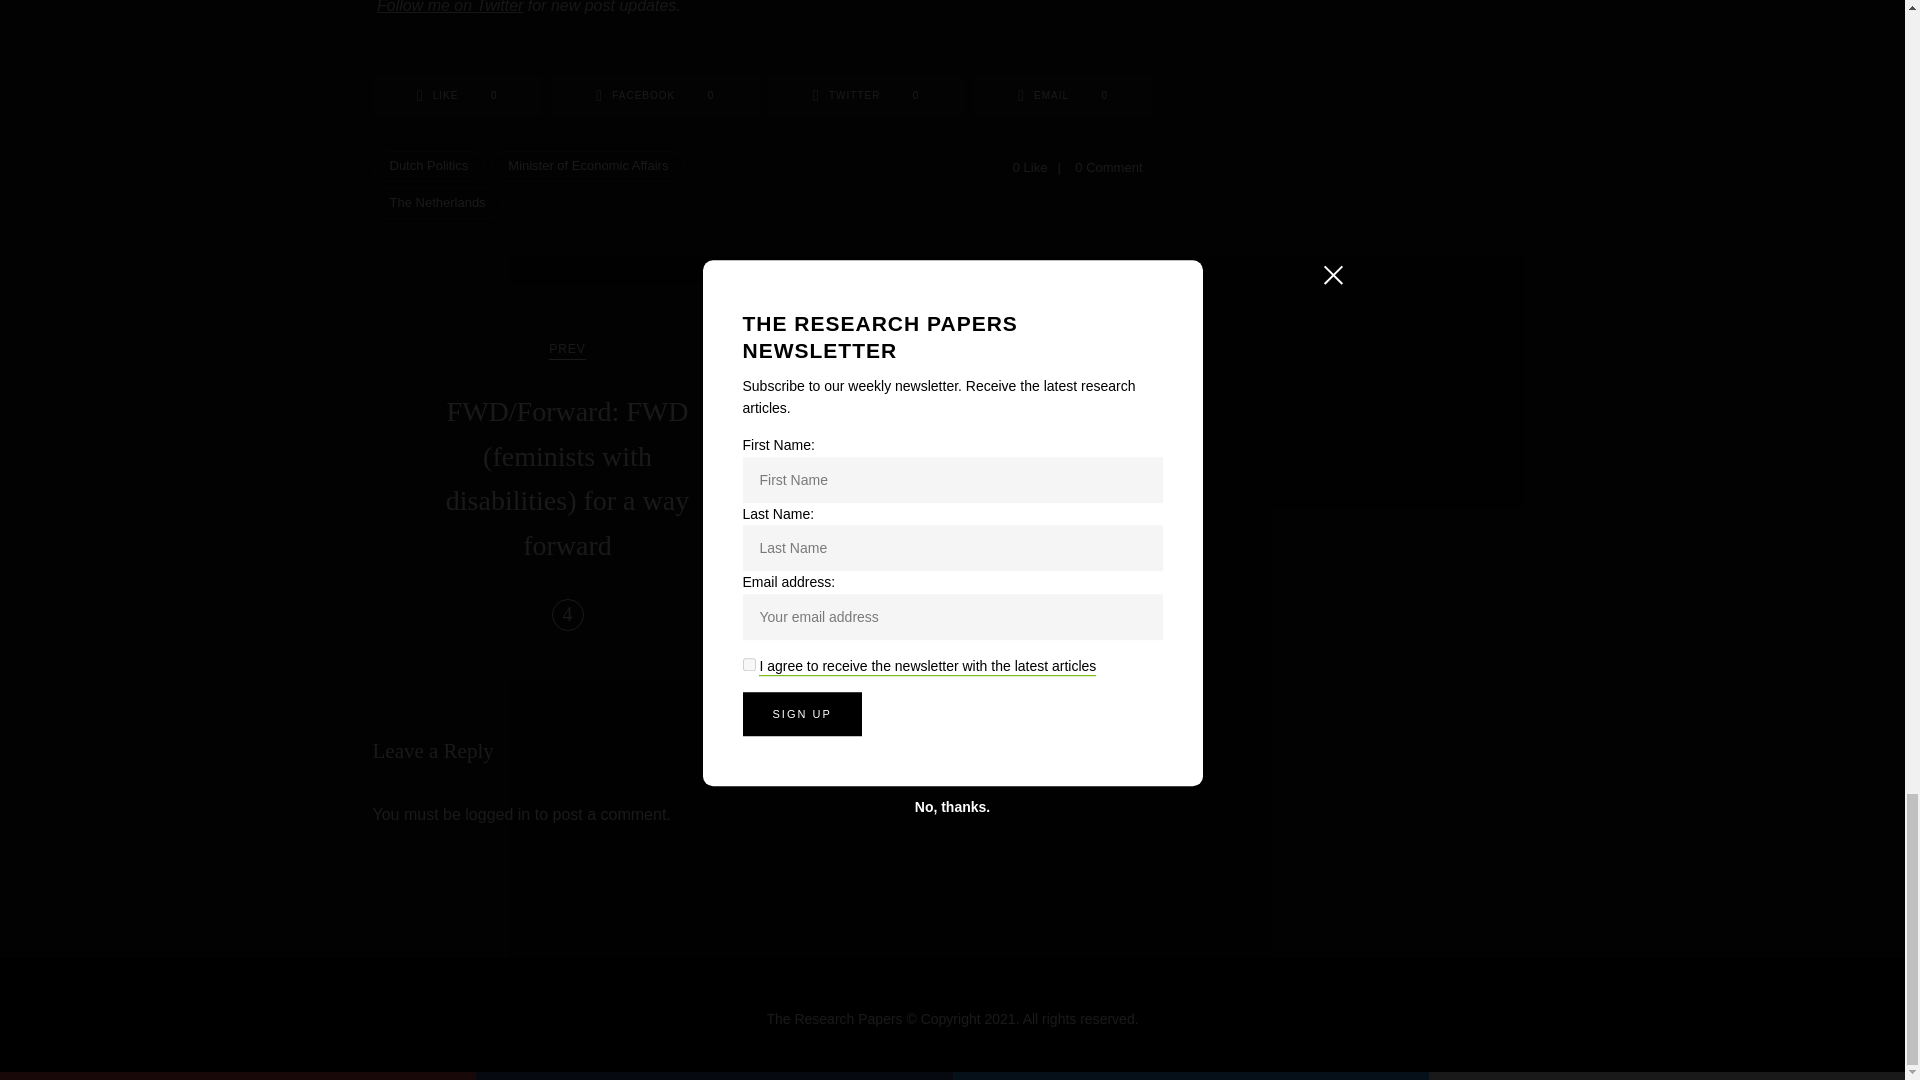 This screenshot has width=1920, height=1080. Describe the element at coordinates (1063, 95) in the screenshot. I see `Email` at that location.